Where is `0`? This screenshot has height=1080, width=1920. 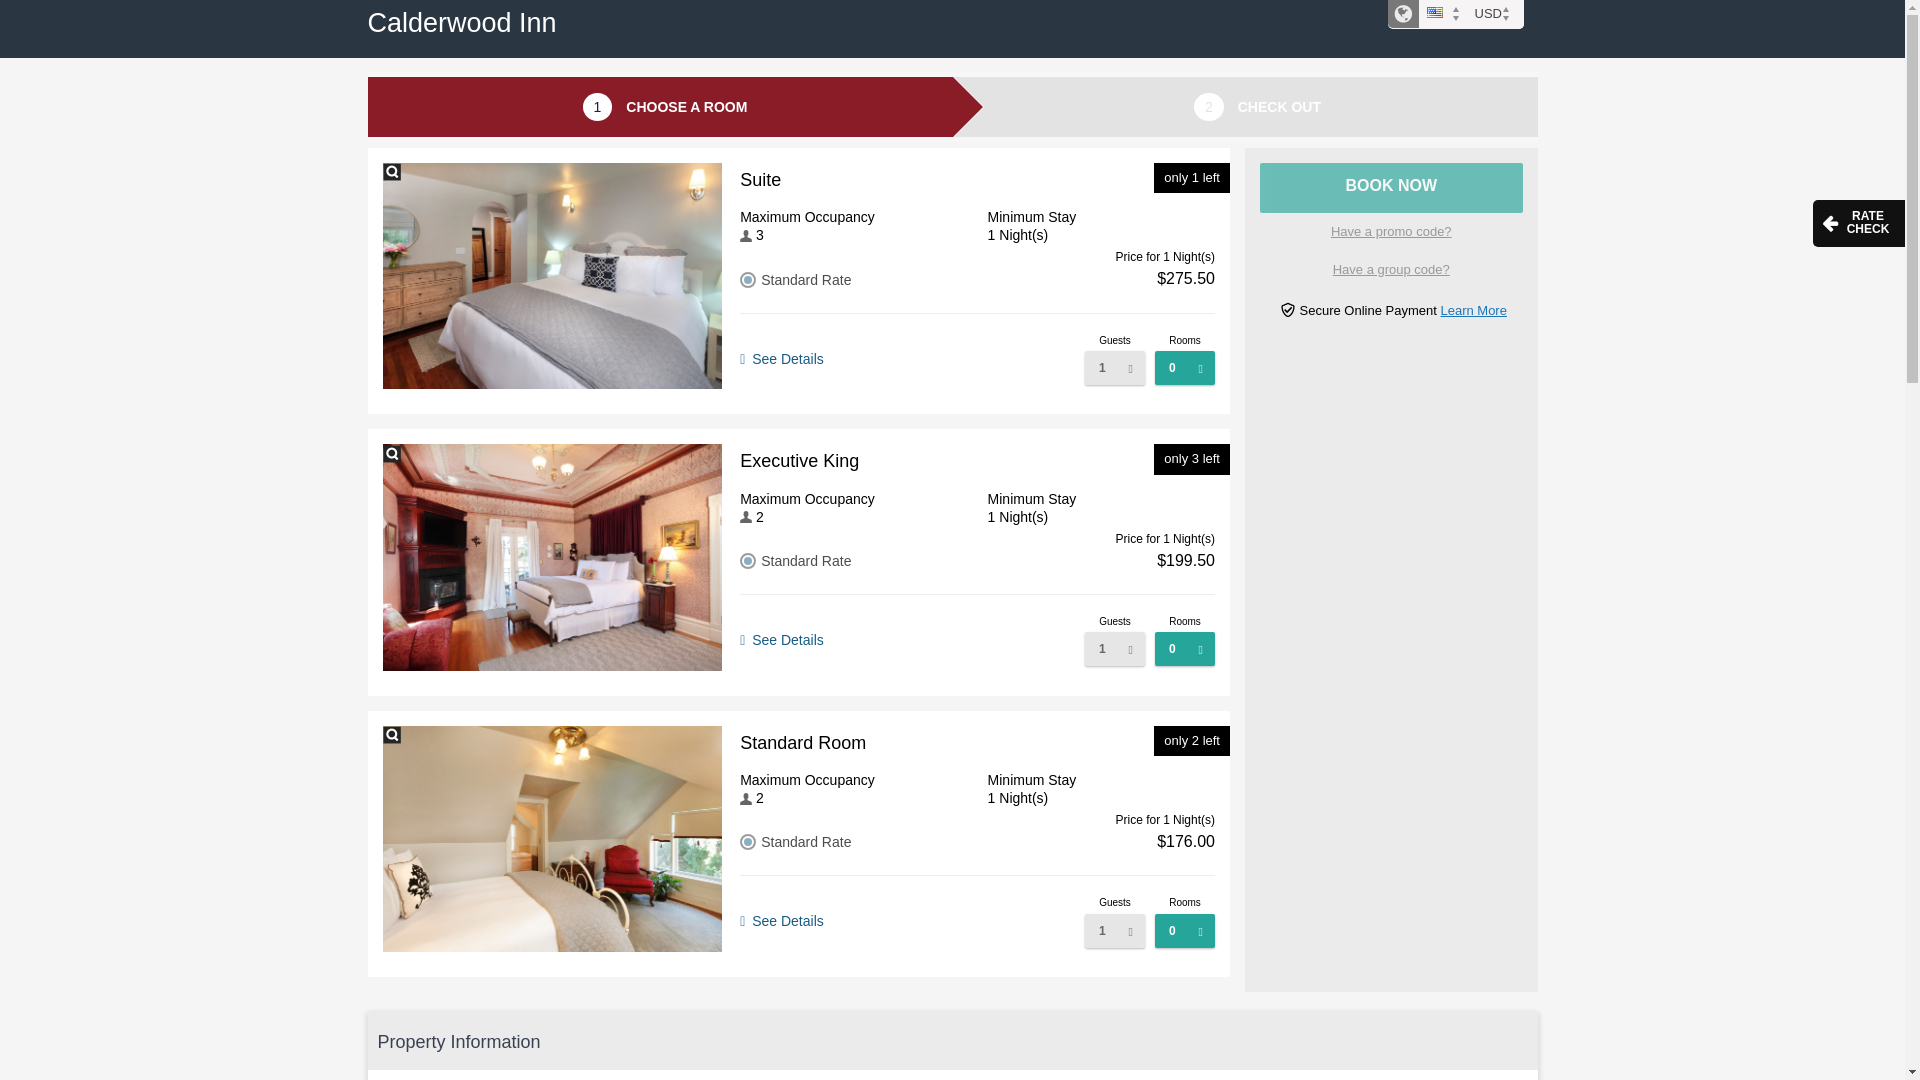 0 is located at coordinates (1185, 930).